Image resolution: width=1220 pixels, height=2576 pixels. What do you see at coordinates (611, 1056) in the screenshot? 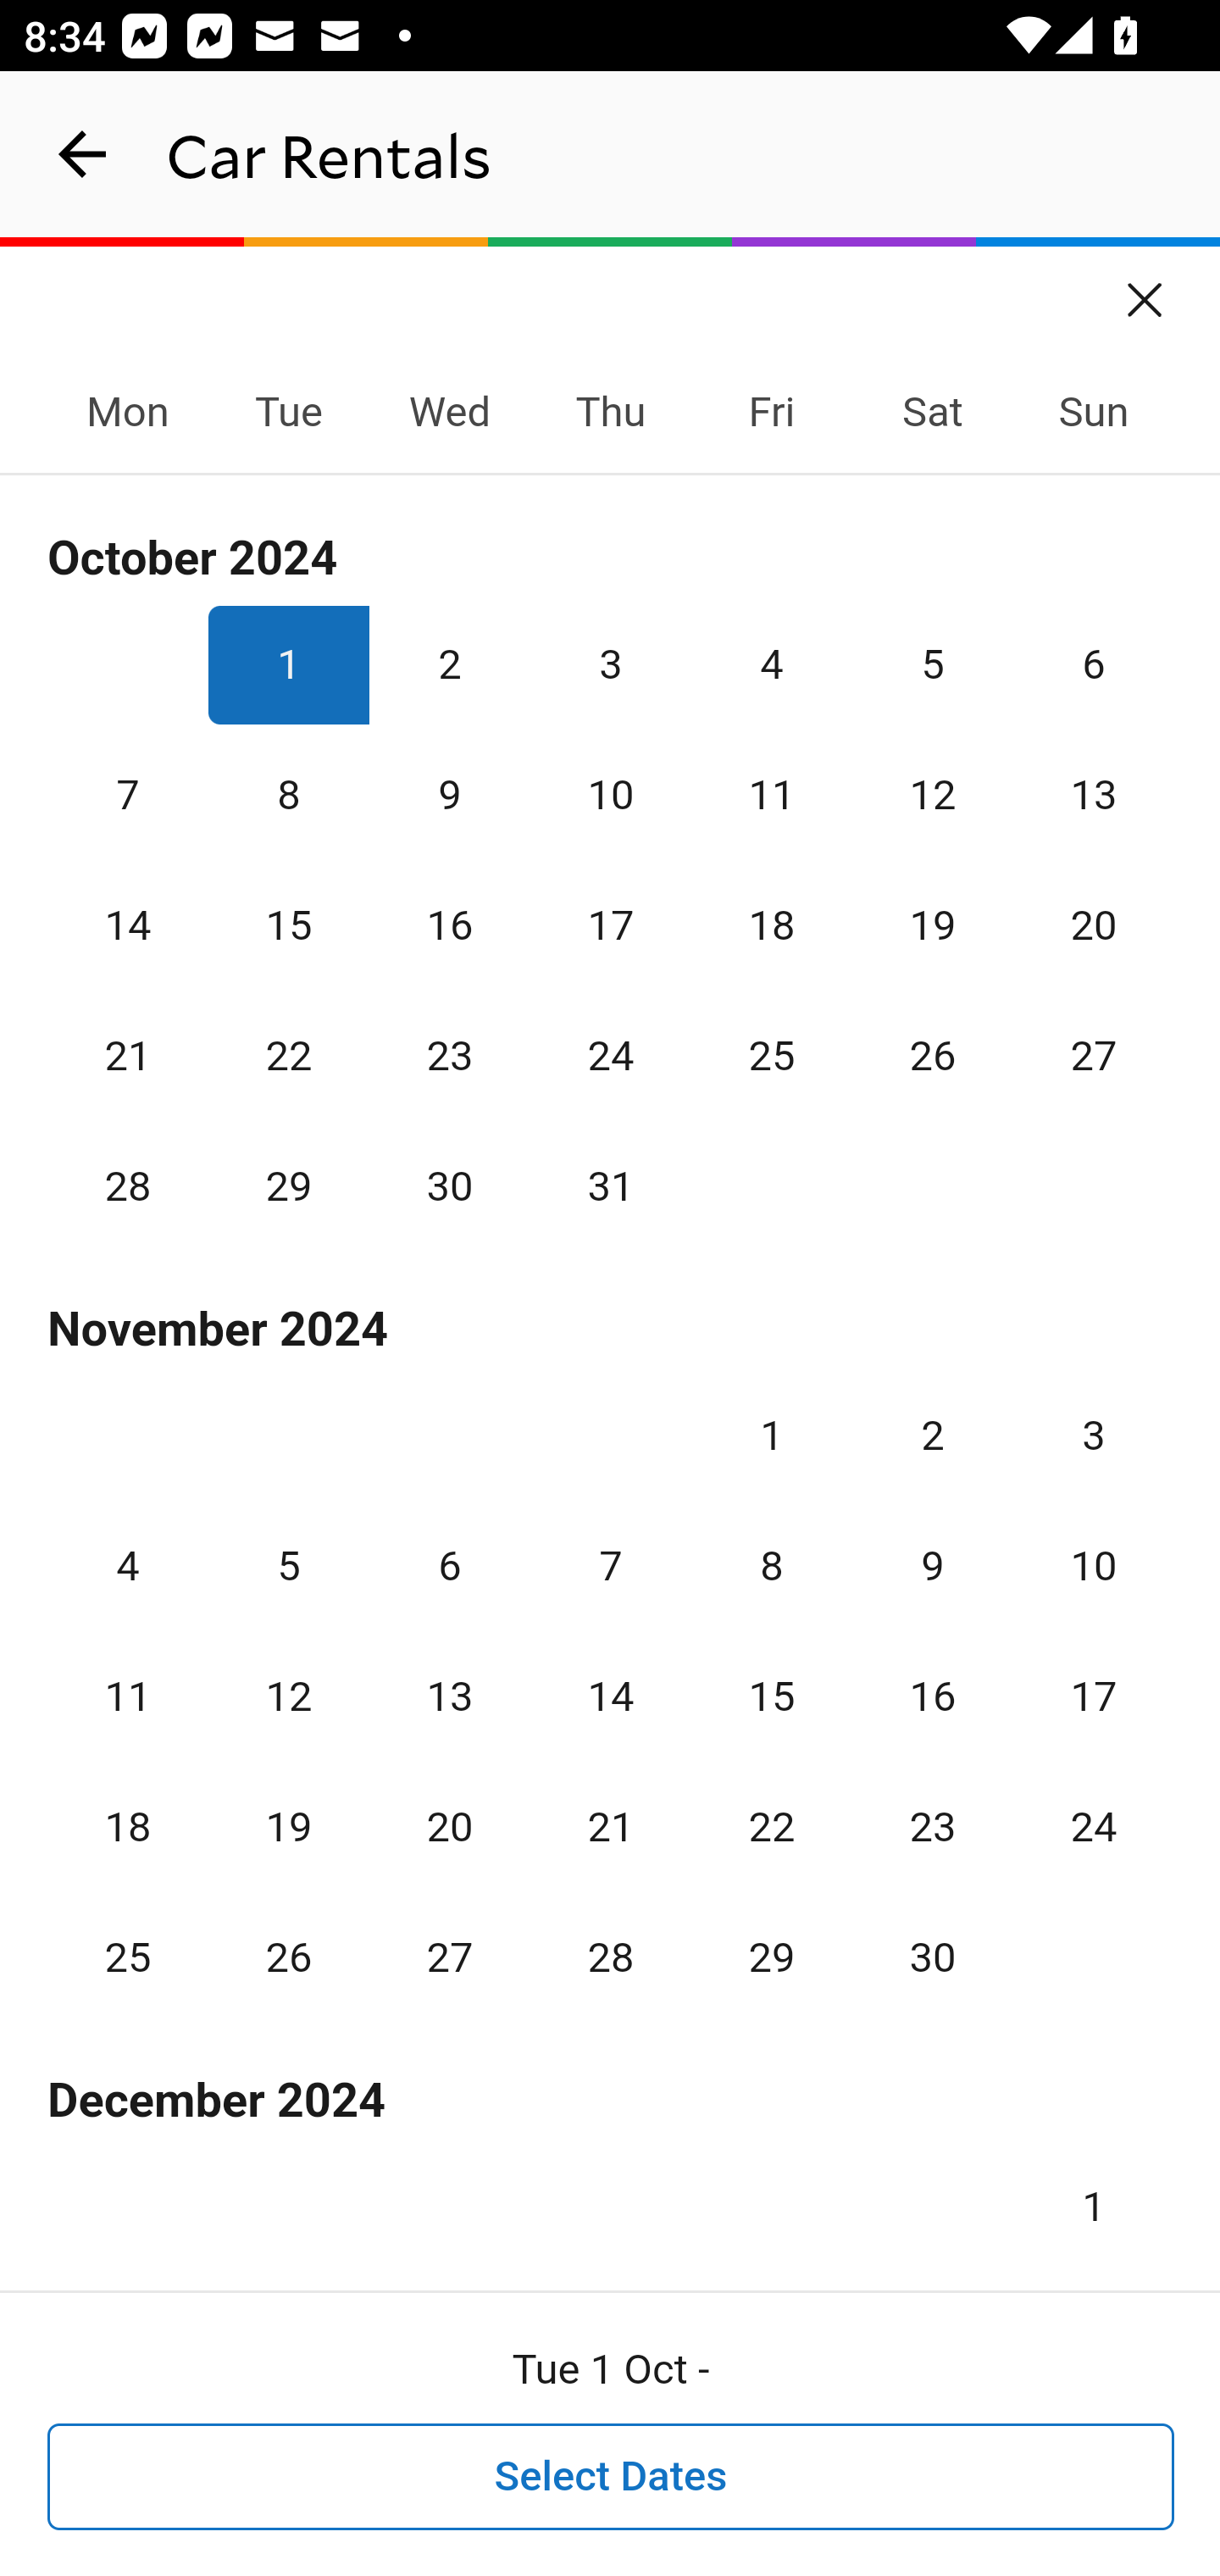
I see `24 October 2024` at bounding box center [611, 1056].